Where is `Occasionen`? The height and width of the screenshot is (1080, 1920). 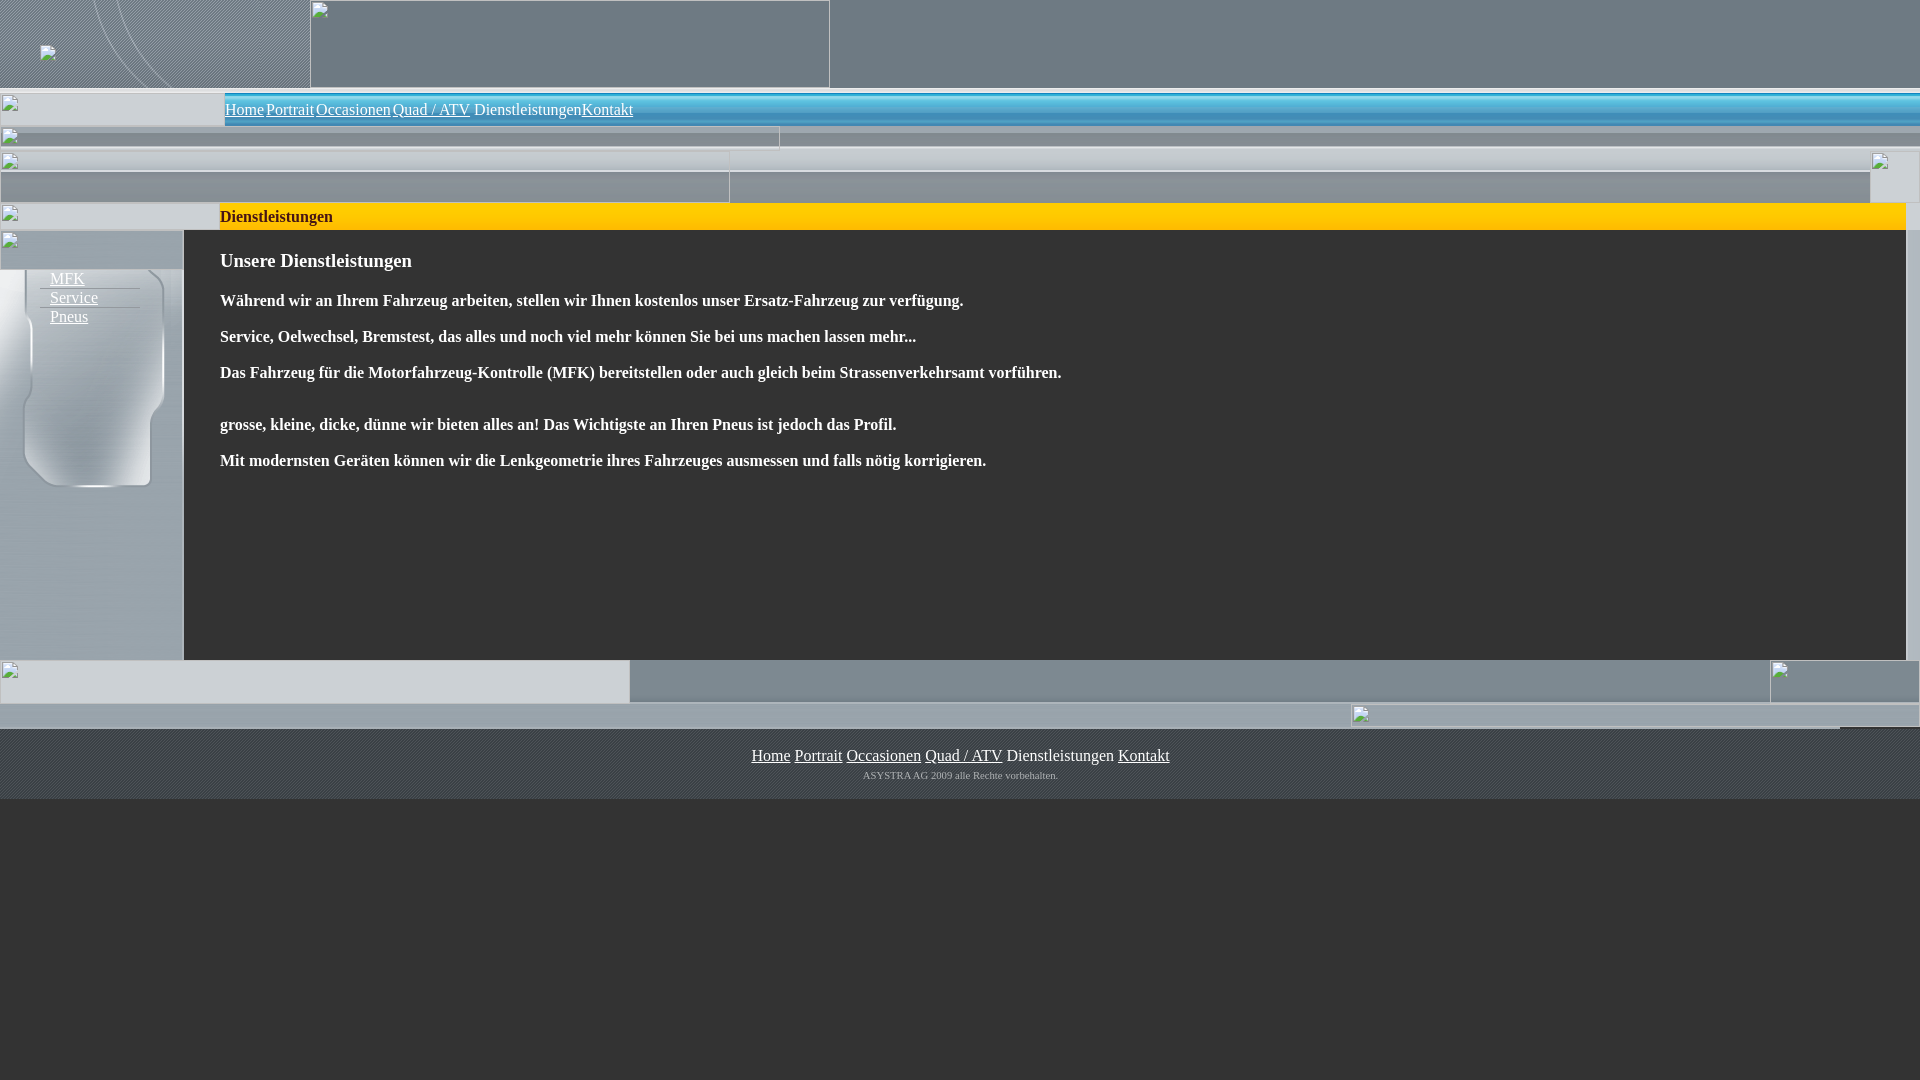 Occasionen is located at coordinates (354, 108).